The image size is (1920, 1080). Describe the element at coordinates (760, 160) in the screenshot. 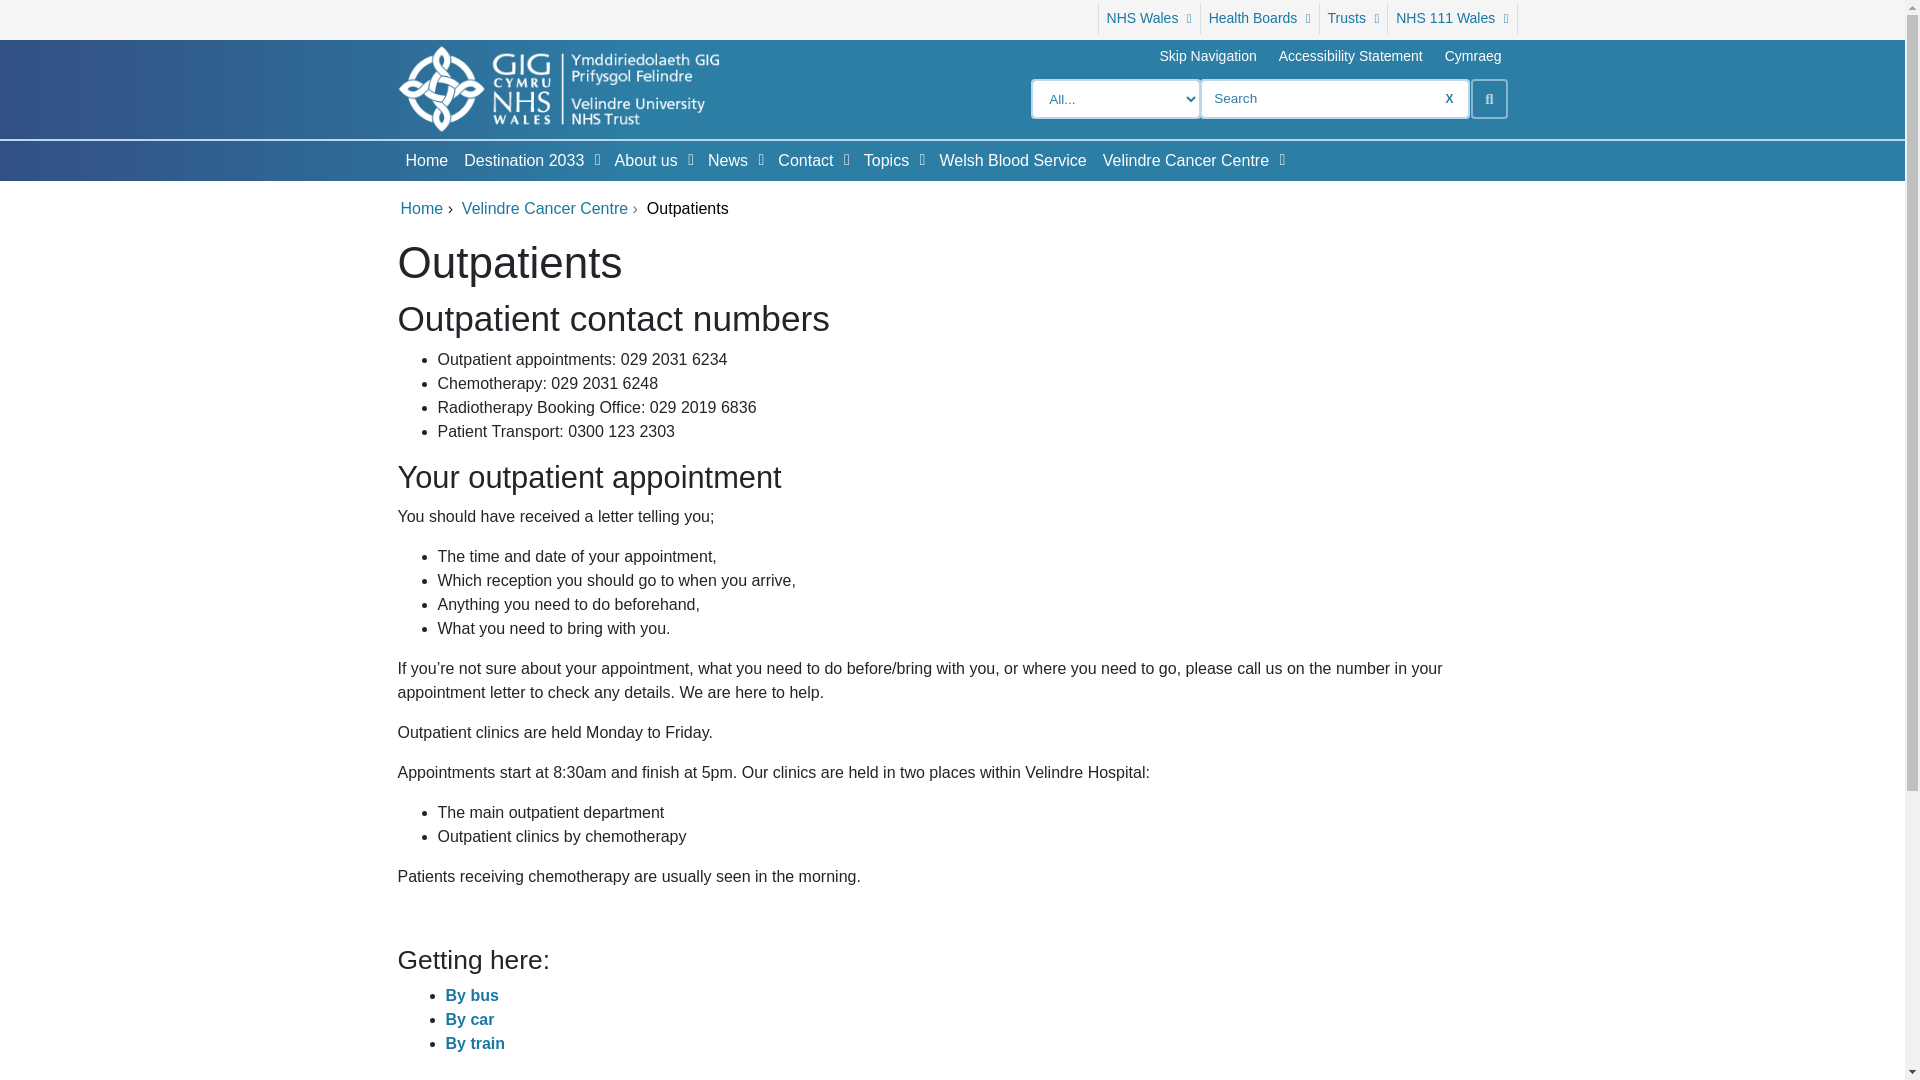

I see `Show Submenu For News` at that location.